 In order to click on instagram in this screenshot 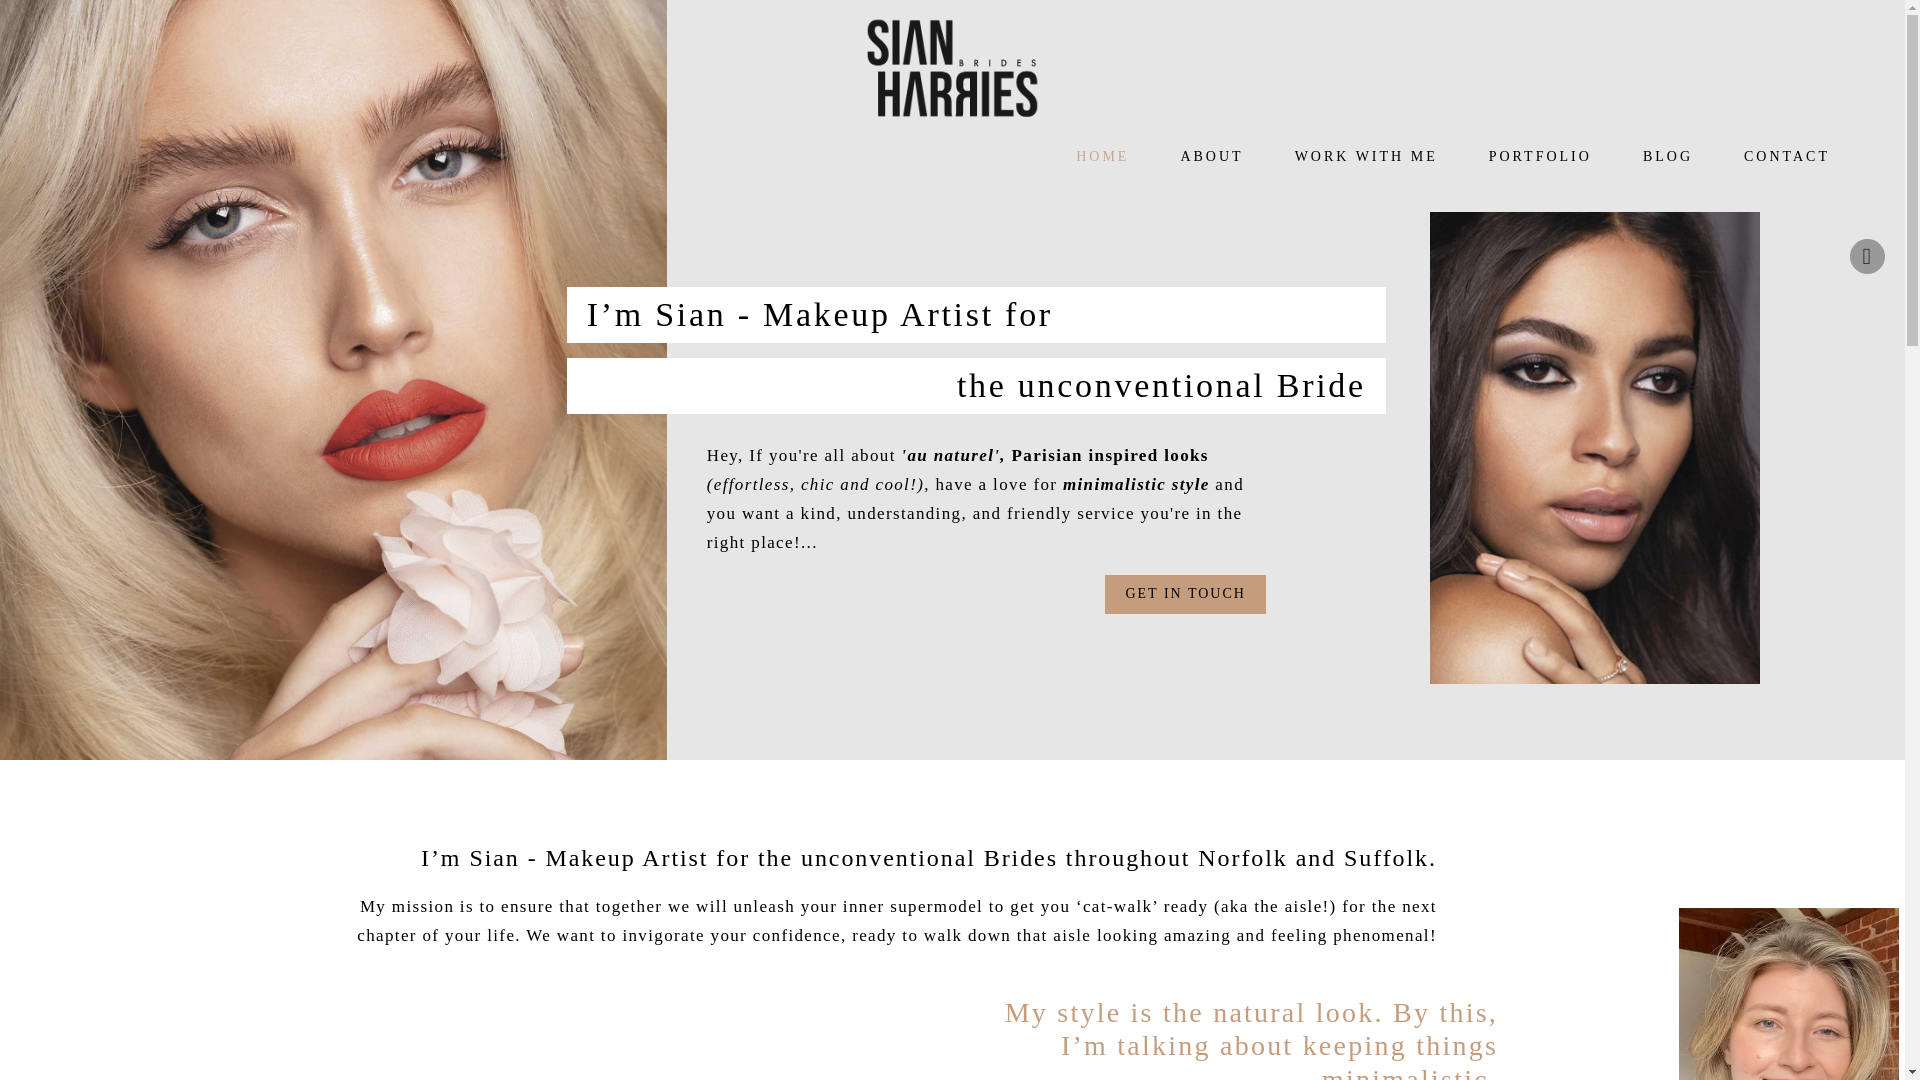, I will do `click(1868, 256)`.